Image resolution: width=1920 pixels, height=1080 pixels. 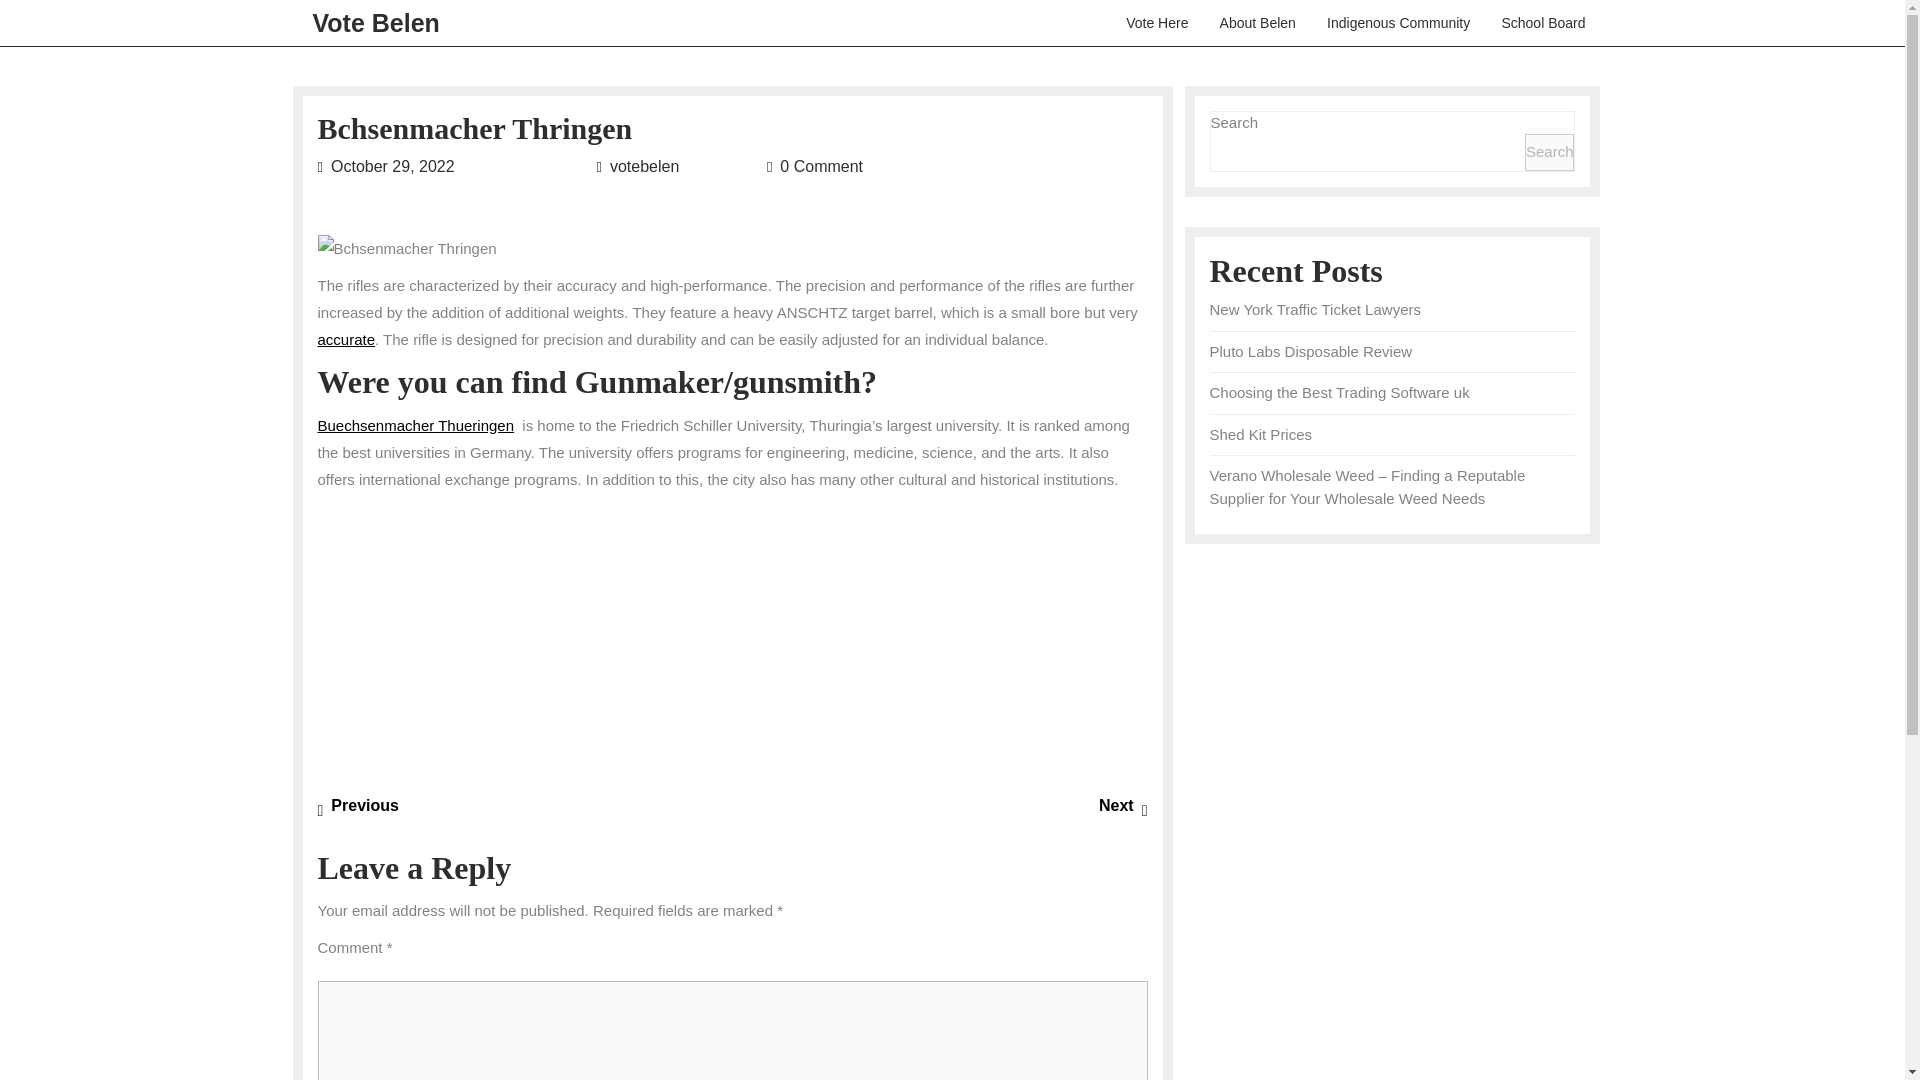 I want to click on New York Traffic Ticket Lawyers, so click(x=358, y=806).